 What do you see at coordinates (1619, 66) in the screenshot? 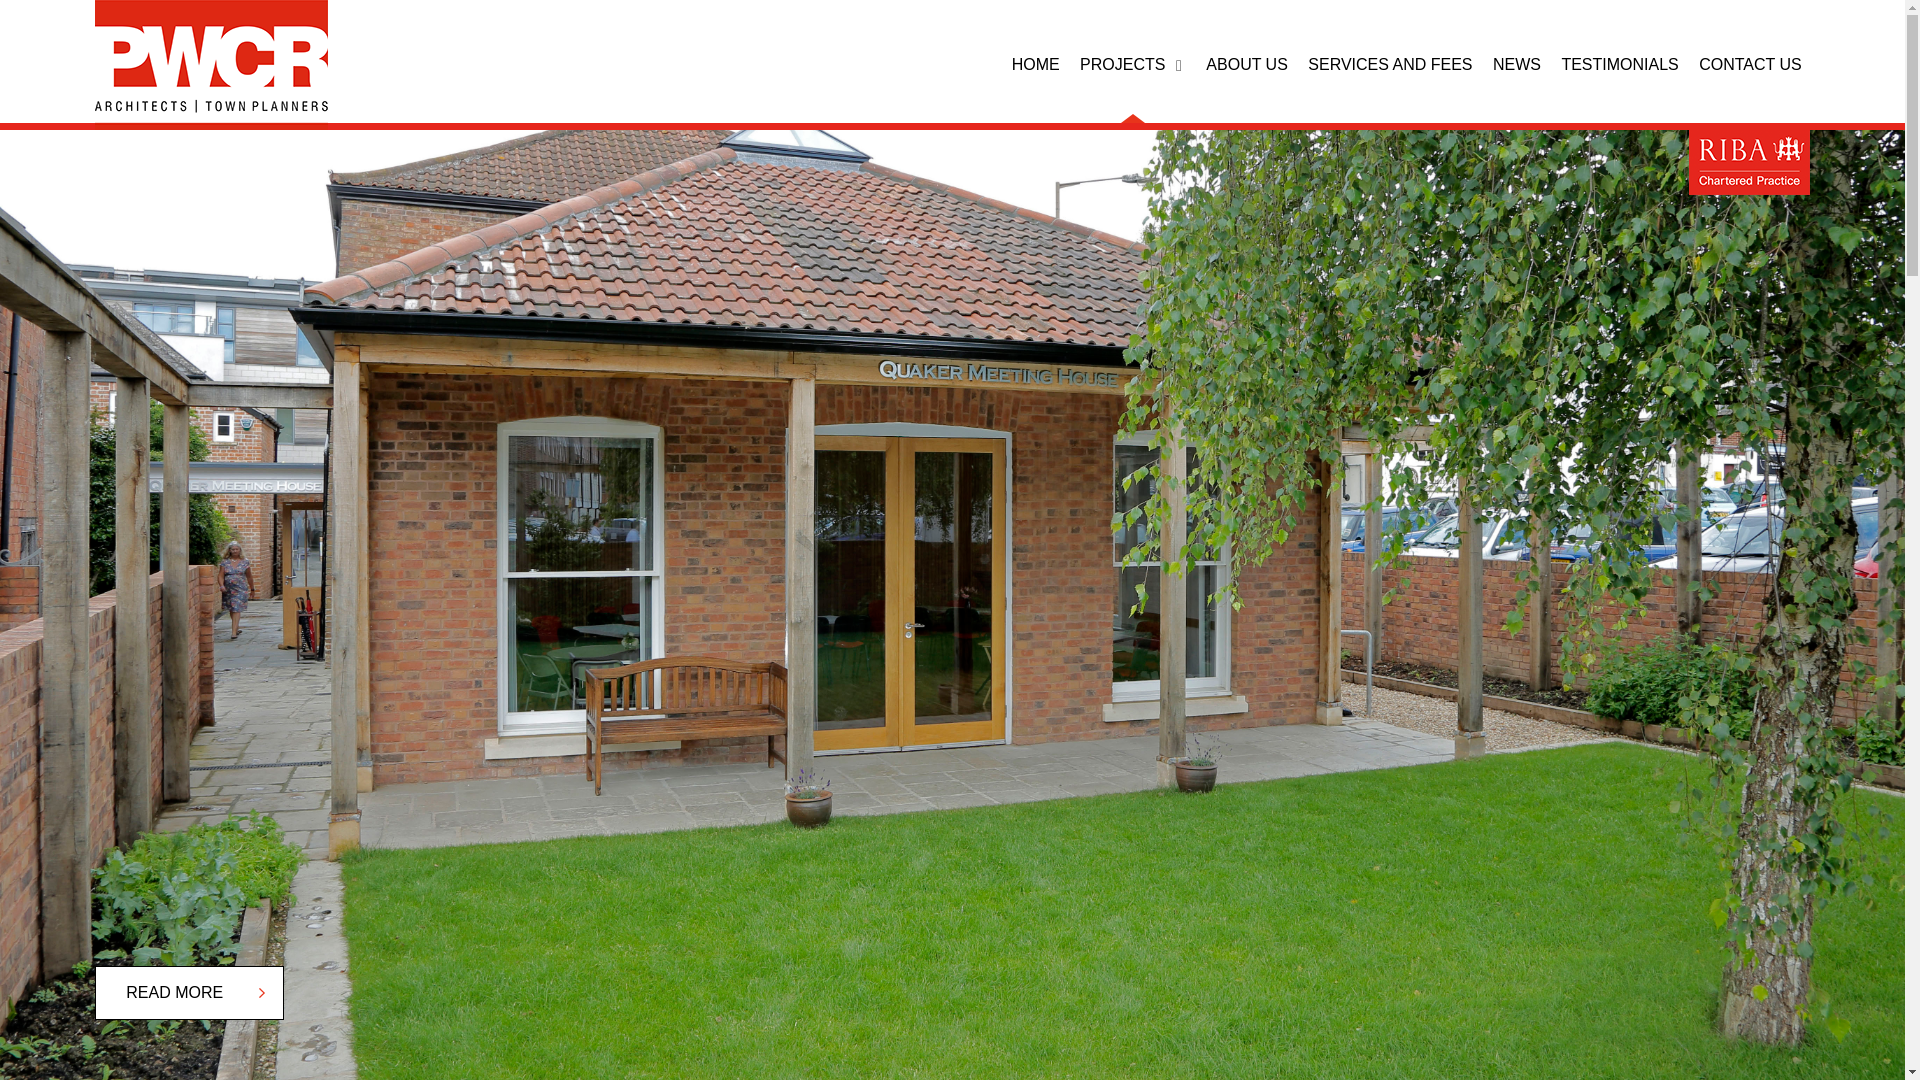
I see `TESTIMONIALS` at bounding box center [1619, 66].